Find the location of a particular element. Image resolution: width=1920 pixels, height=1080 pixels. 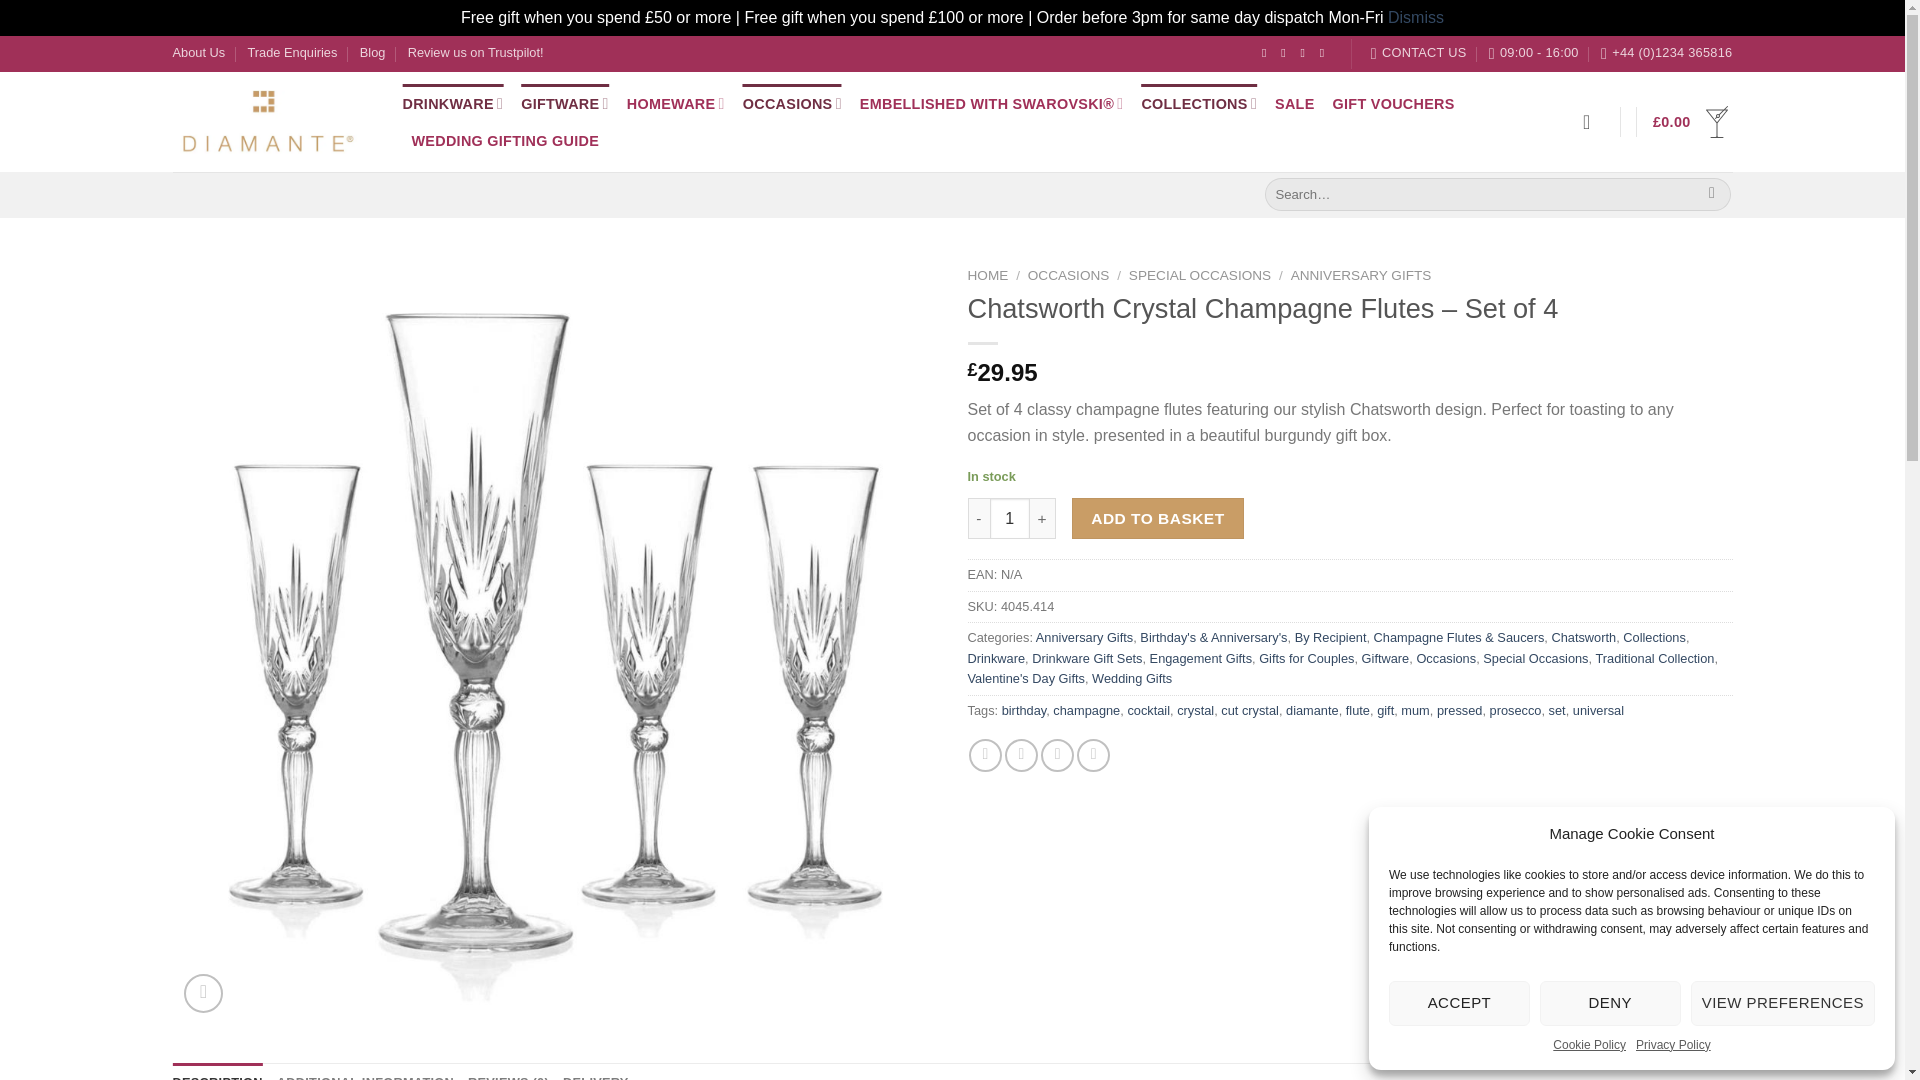

VIEW PREFERENCES is located at coordinates (1783, 1003).